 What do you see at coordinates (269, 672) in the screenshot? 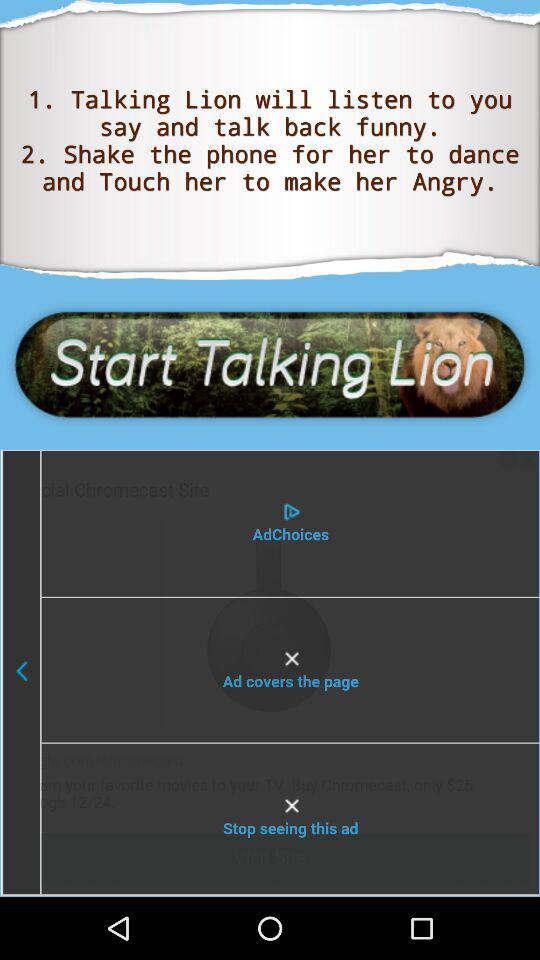
I see `shows the playlist option` at bounding box center [269, 672].